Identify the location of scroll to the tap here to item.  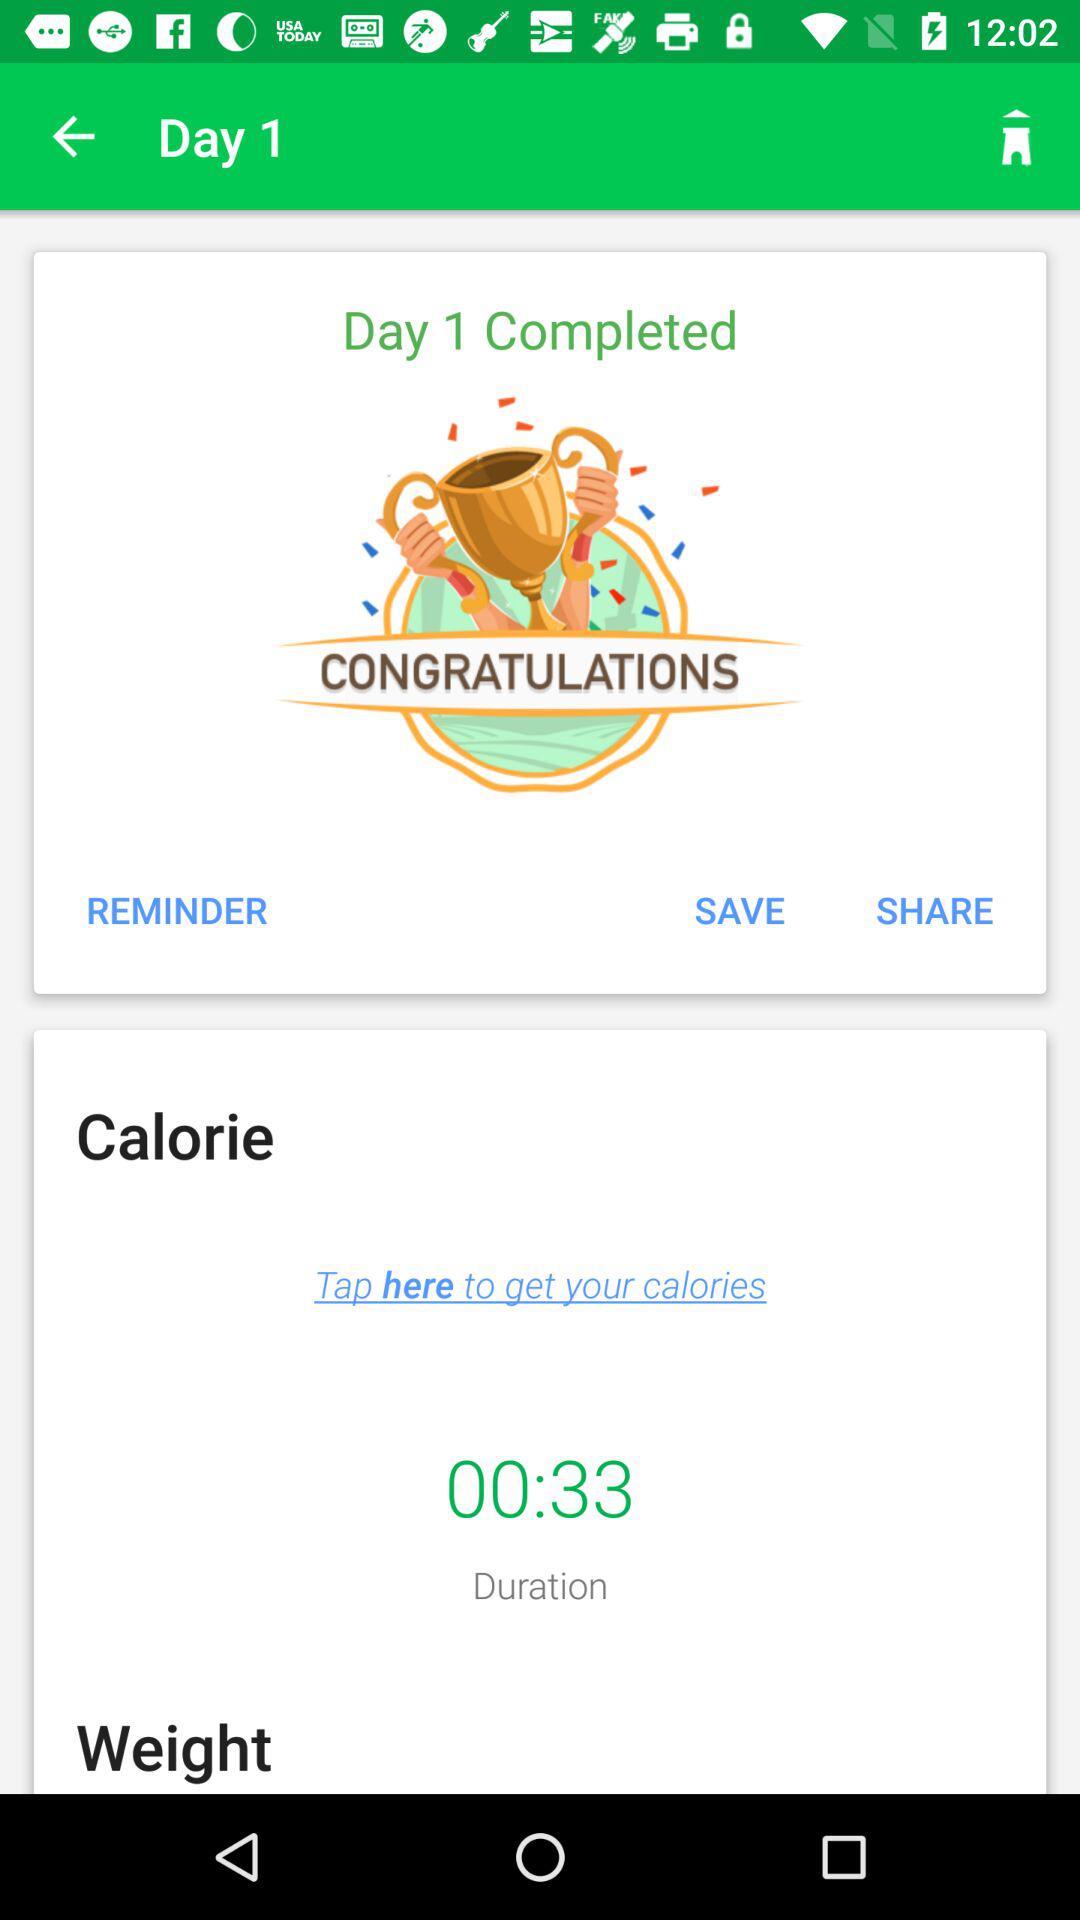
(540, 1284).